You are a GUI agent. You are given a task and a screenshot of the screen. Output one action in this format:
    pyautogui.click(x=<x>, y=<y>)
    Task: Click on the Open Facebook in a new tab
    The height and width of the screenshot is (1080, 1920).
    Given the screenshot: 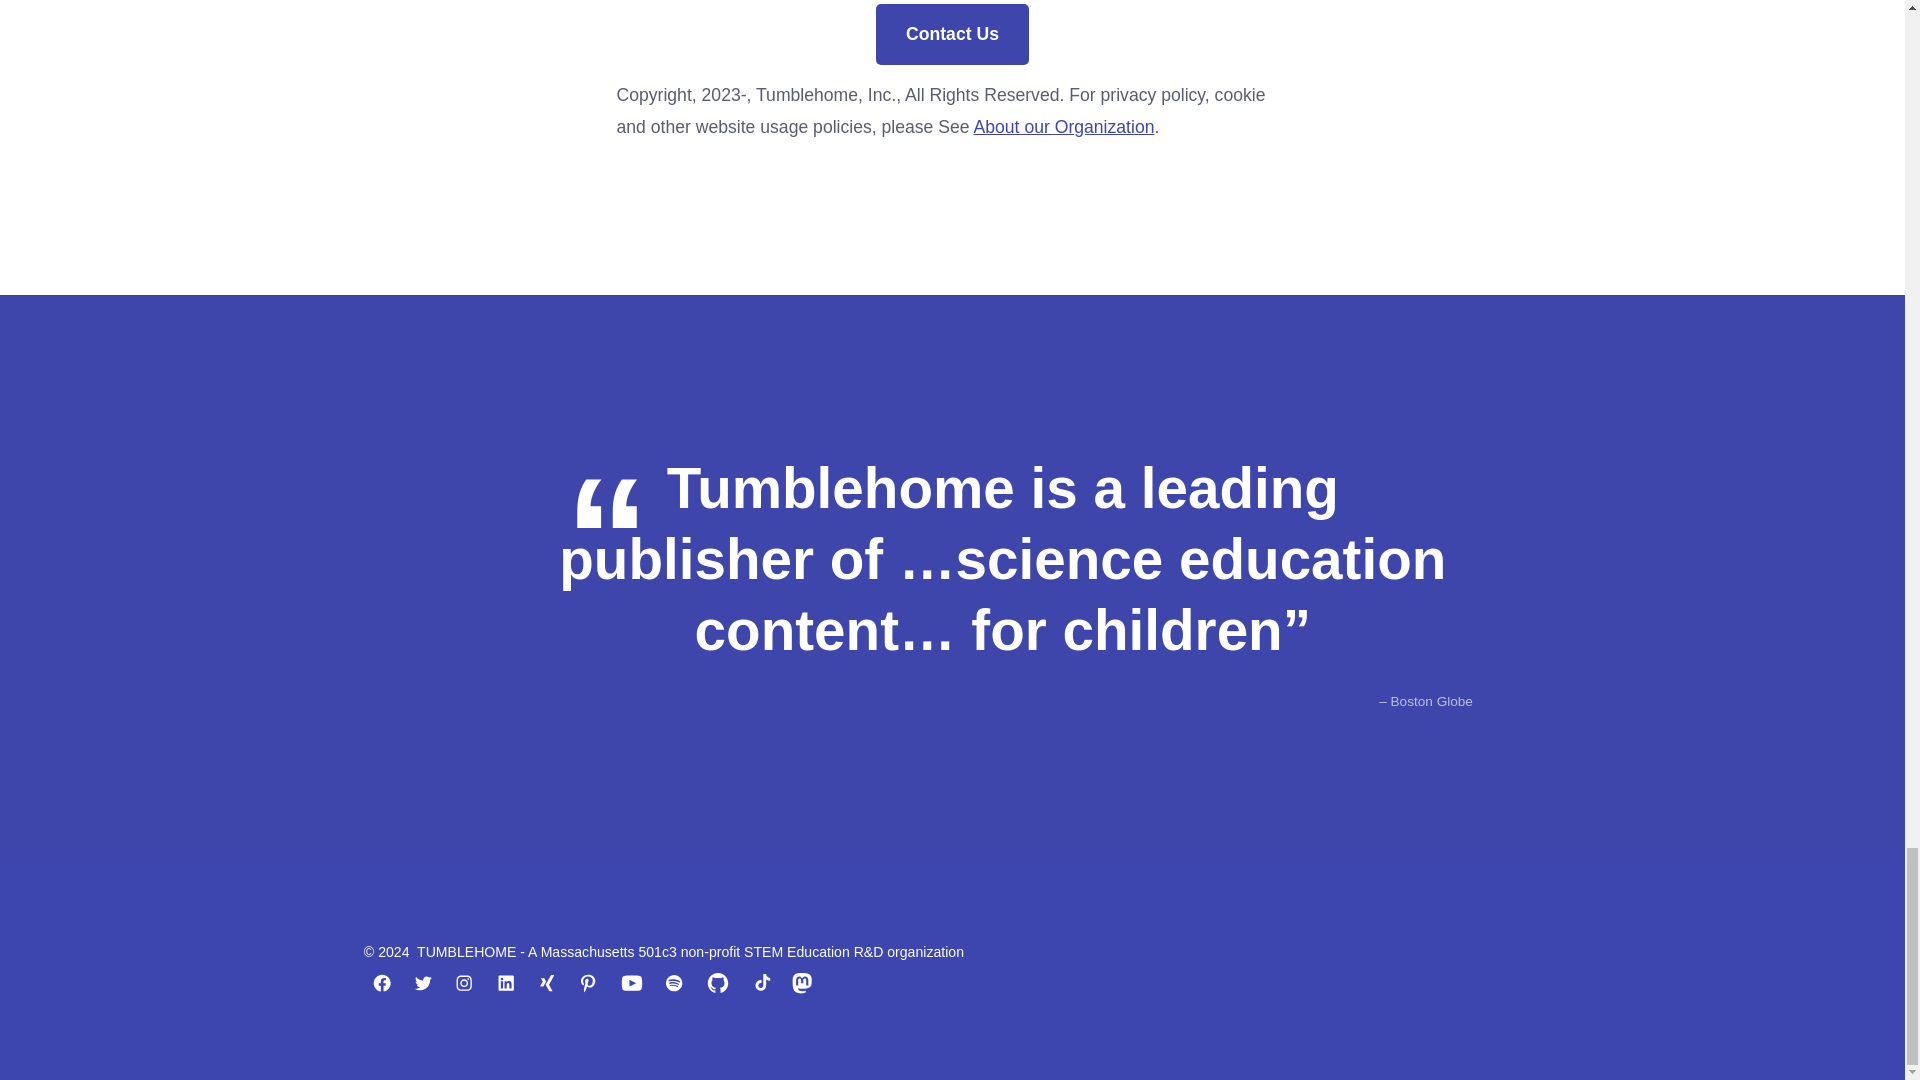 What is the action you would take?
    pyautogui.click(x=382, y=983)
    